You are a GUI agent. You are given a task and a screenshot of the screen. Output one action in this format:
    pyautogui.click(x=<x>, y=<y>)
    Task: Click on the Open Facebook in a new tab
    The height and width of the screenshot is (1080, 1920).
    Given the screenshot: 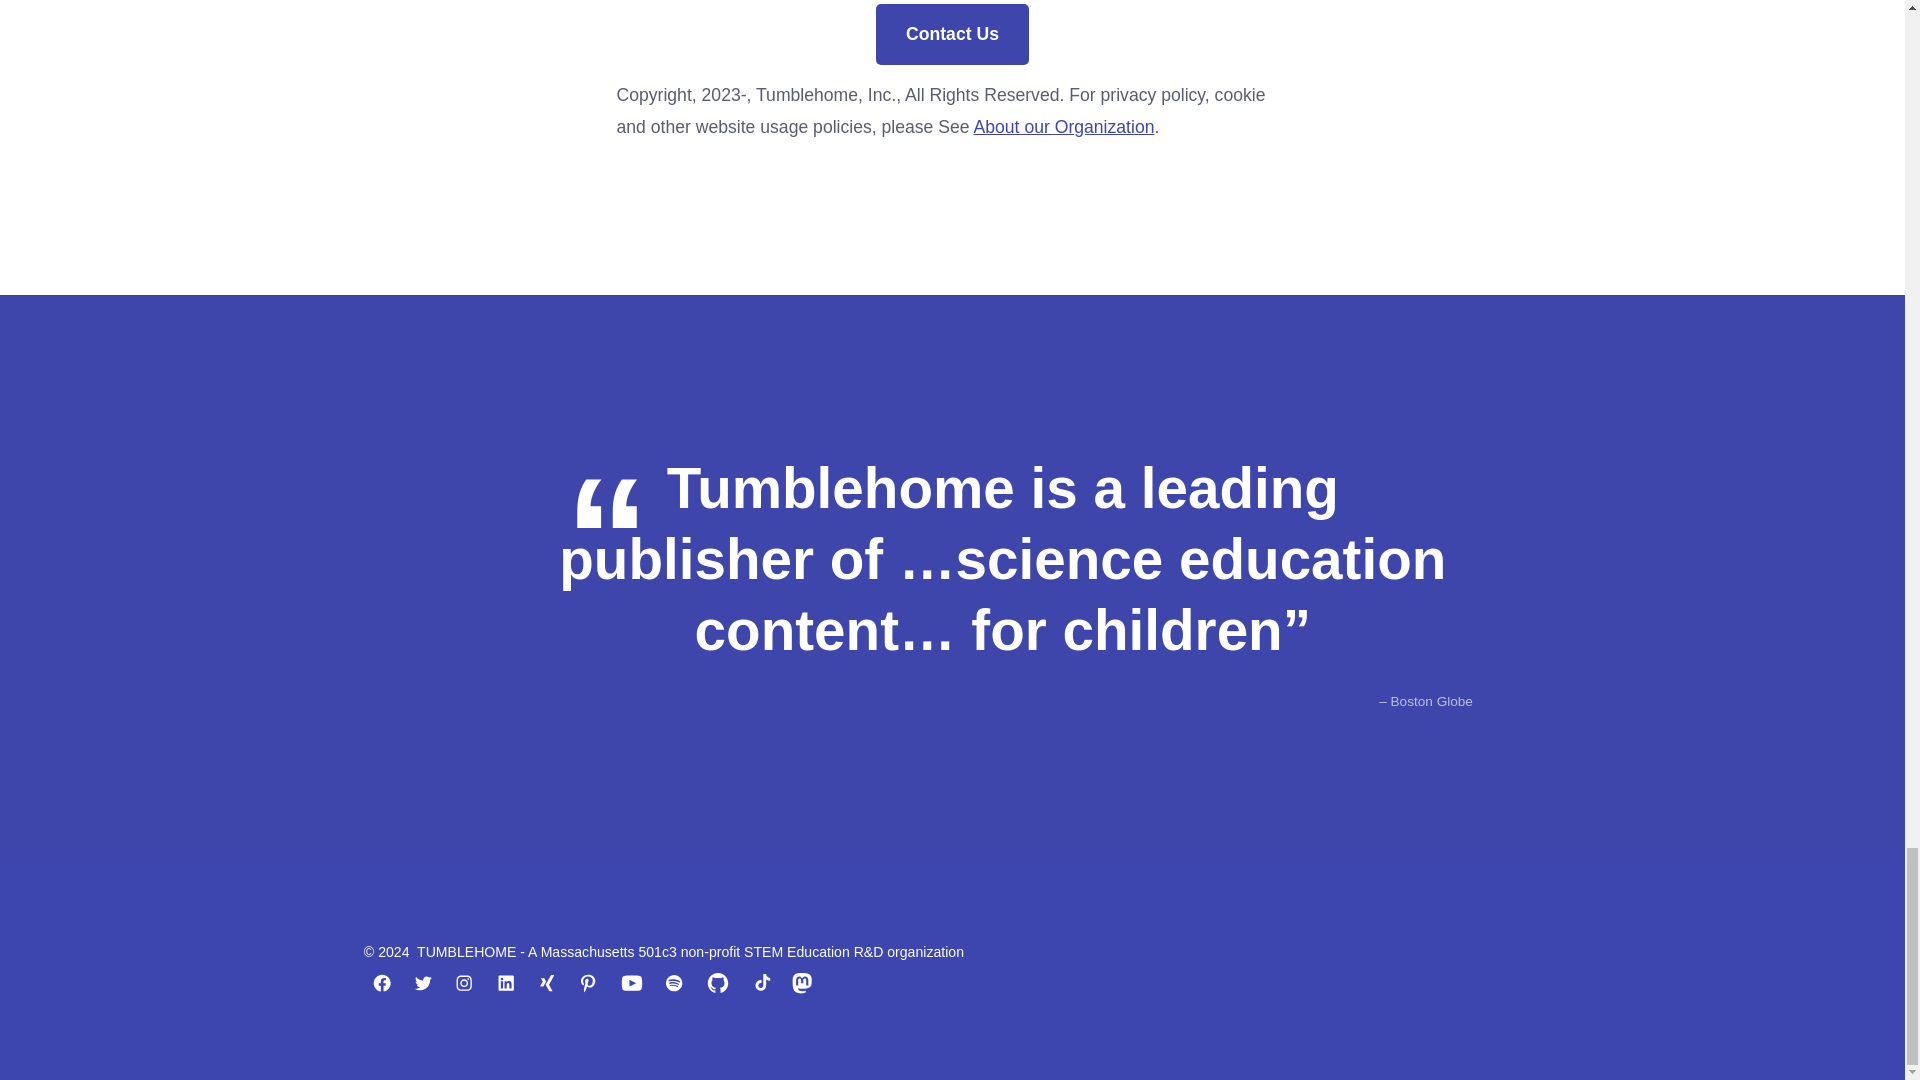 What is the action you would take?
    pyautogui.click(x=382, y=983)
    